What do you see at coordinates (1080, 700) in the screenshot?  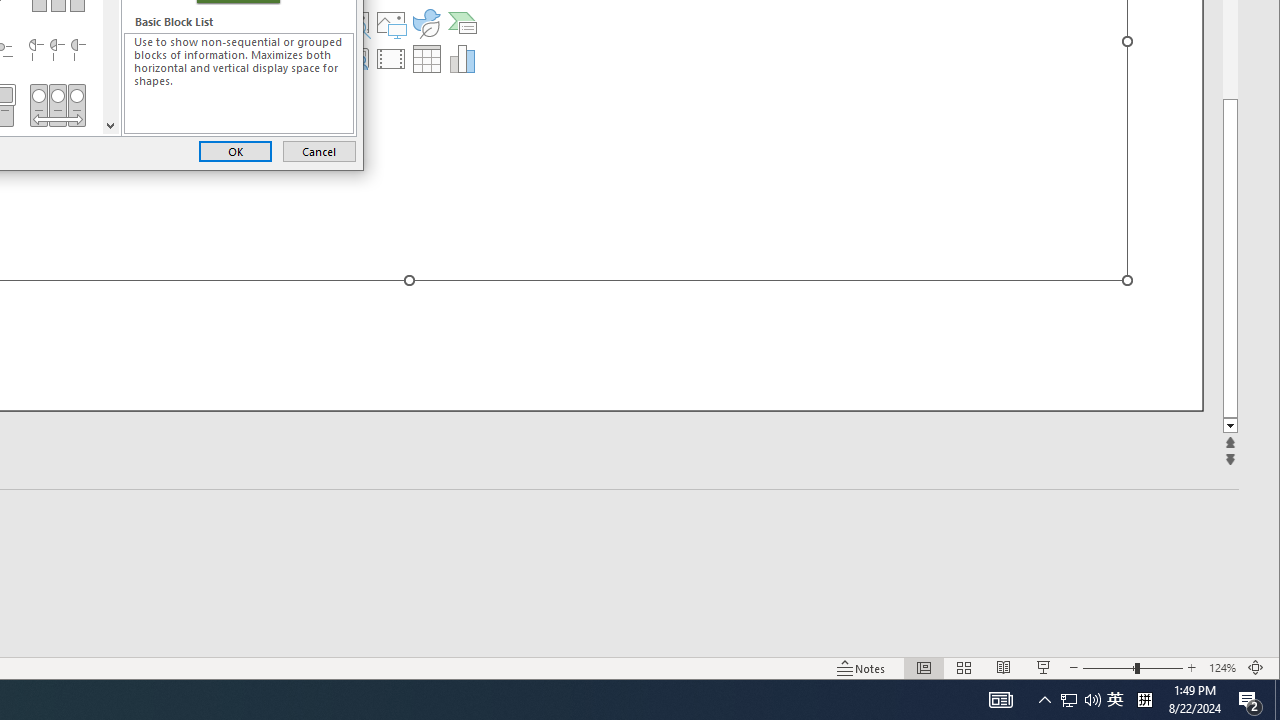 I see `OK` at bounding box center [1080, 700].